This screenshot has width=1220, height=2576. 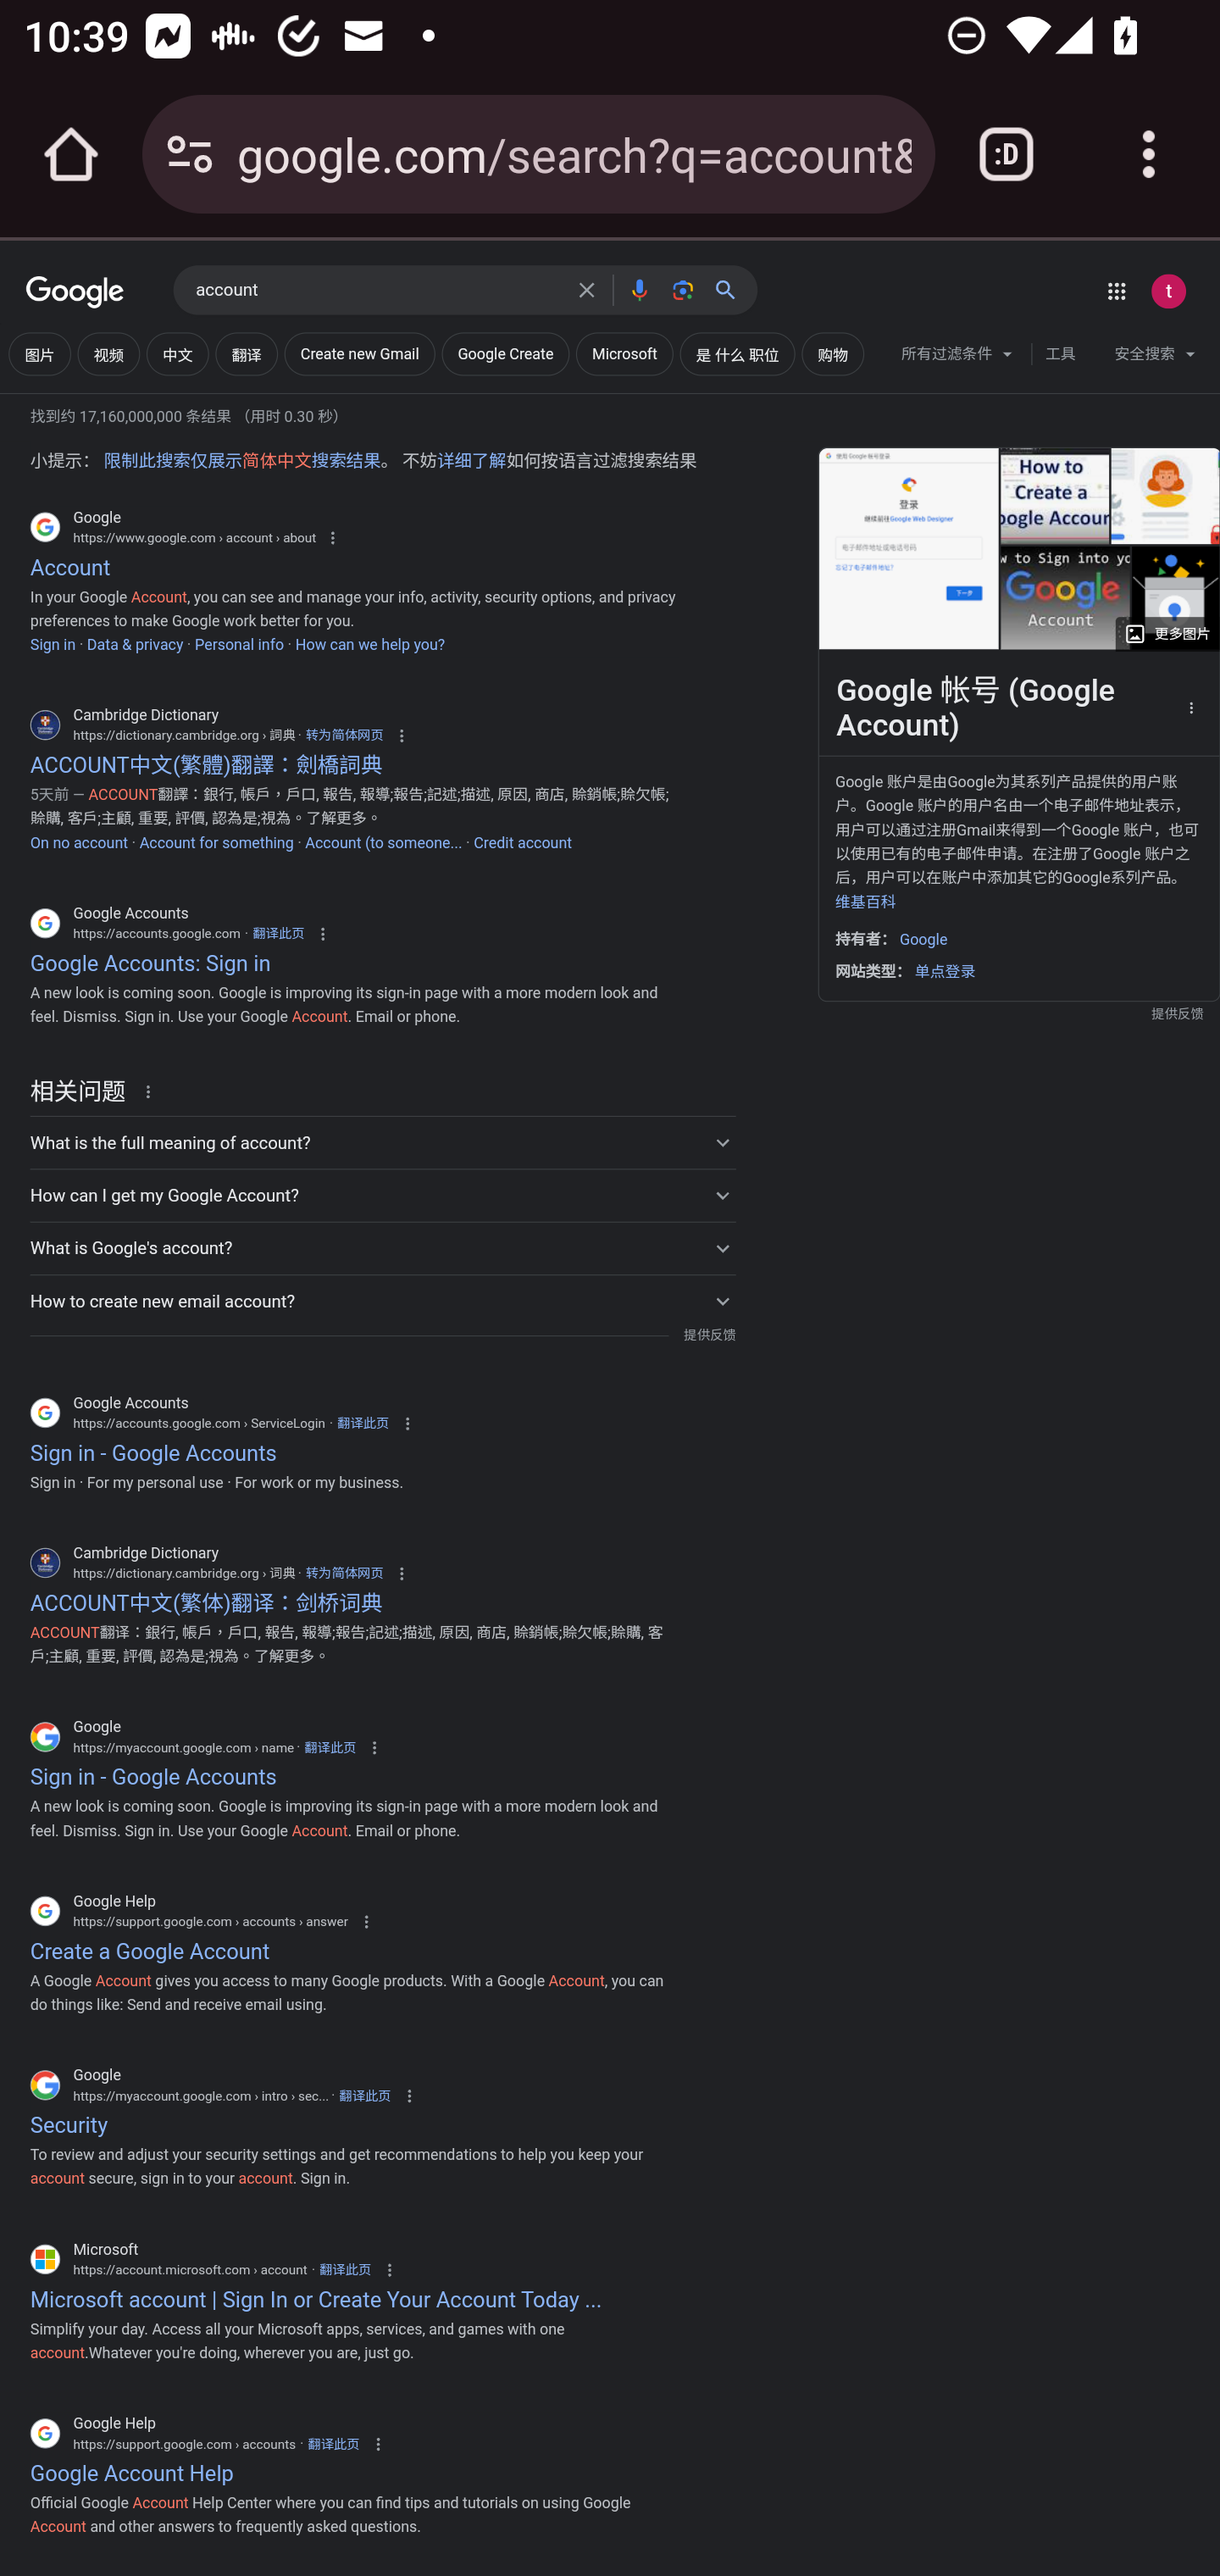 What do you see at coordinates (278, 932) in the screenshot?
I see `翻译此页` at bounding box center [278, 932].